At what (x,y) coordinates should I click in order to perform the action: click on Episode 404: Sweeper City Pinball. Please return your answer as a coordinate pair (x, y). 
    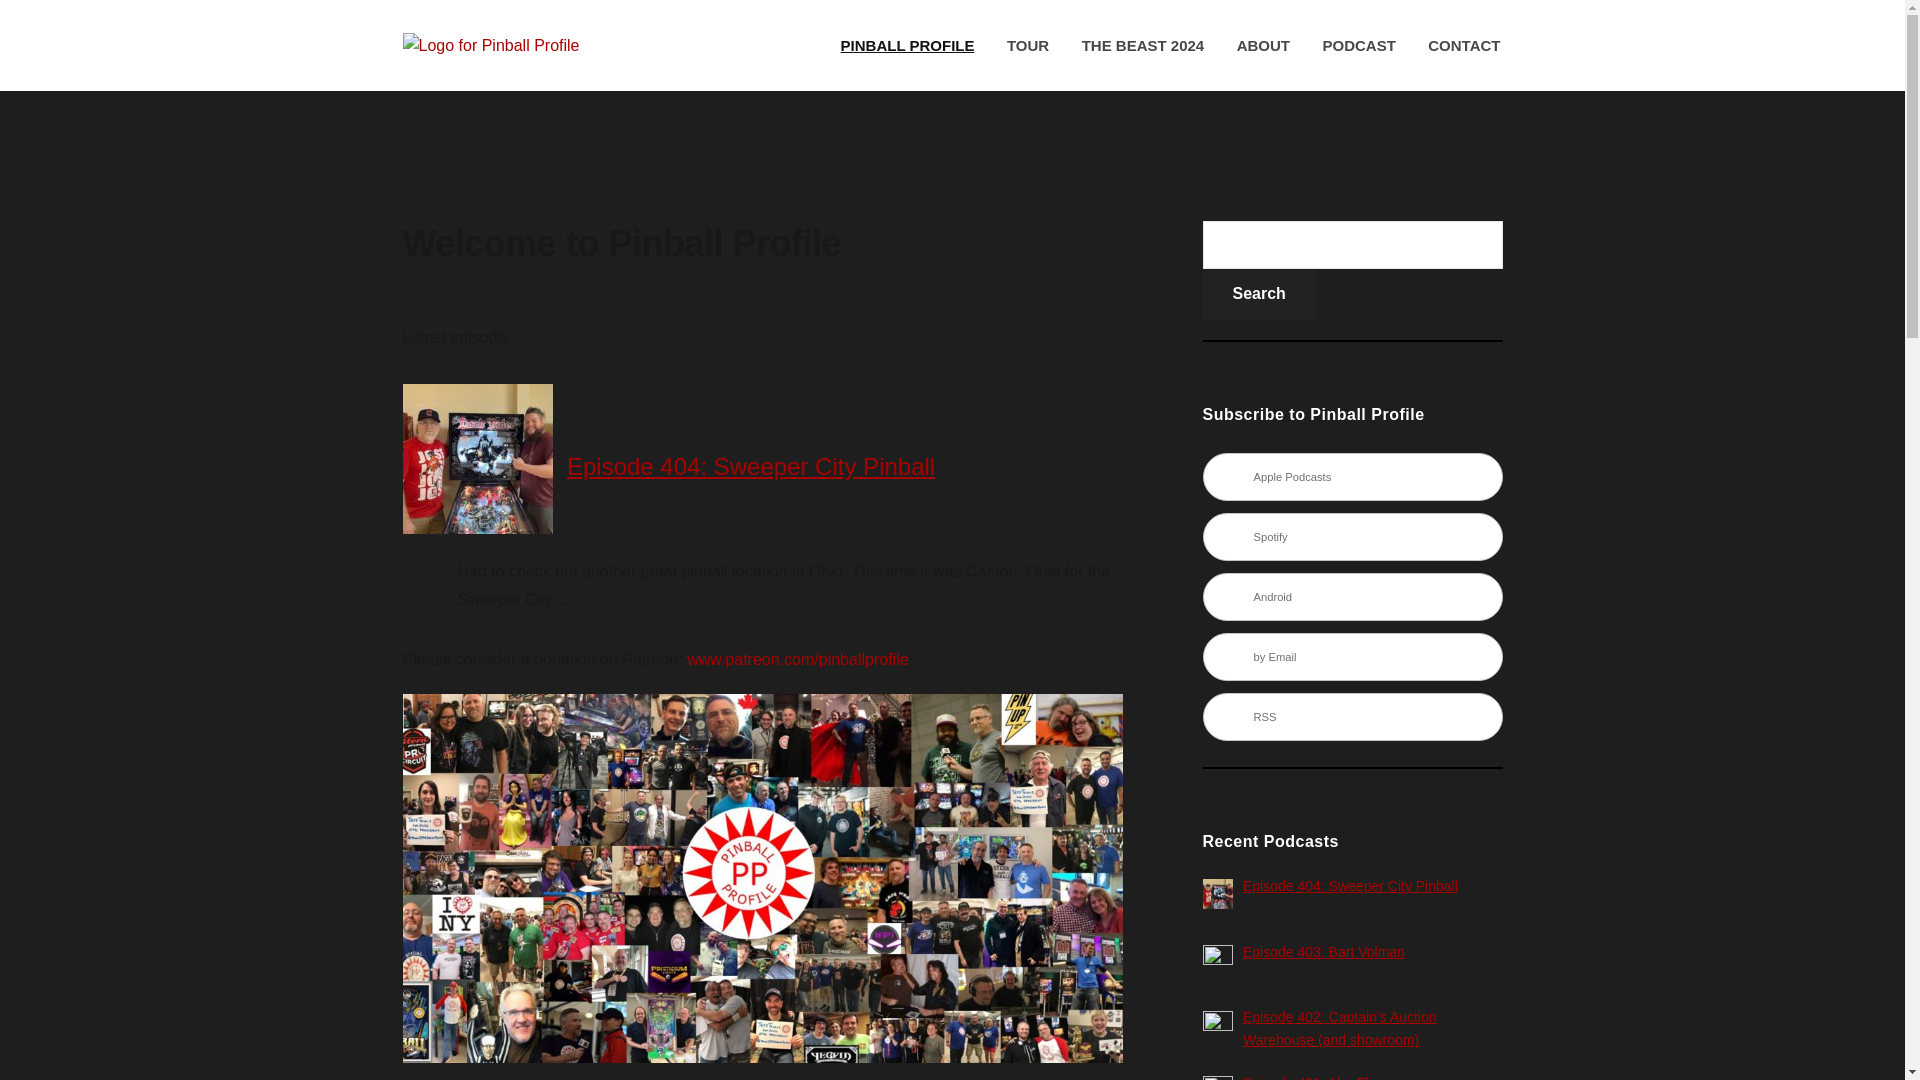
    Looking at the image, I should click on (1350, 886).